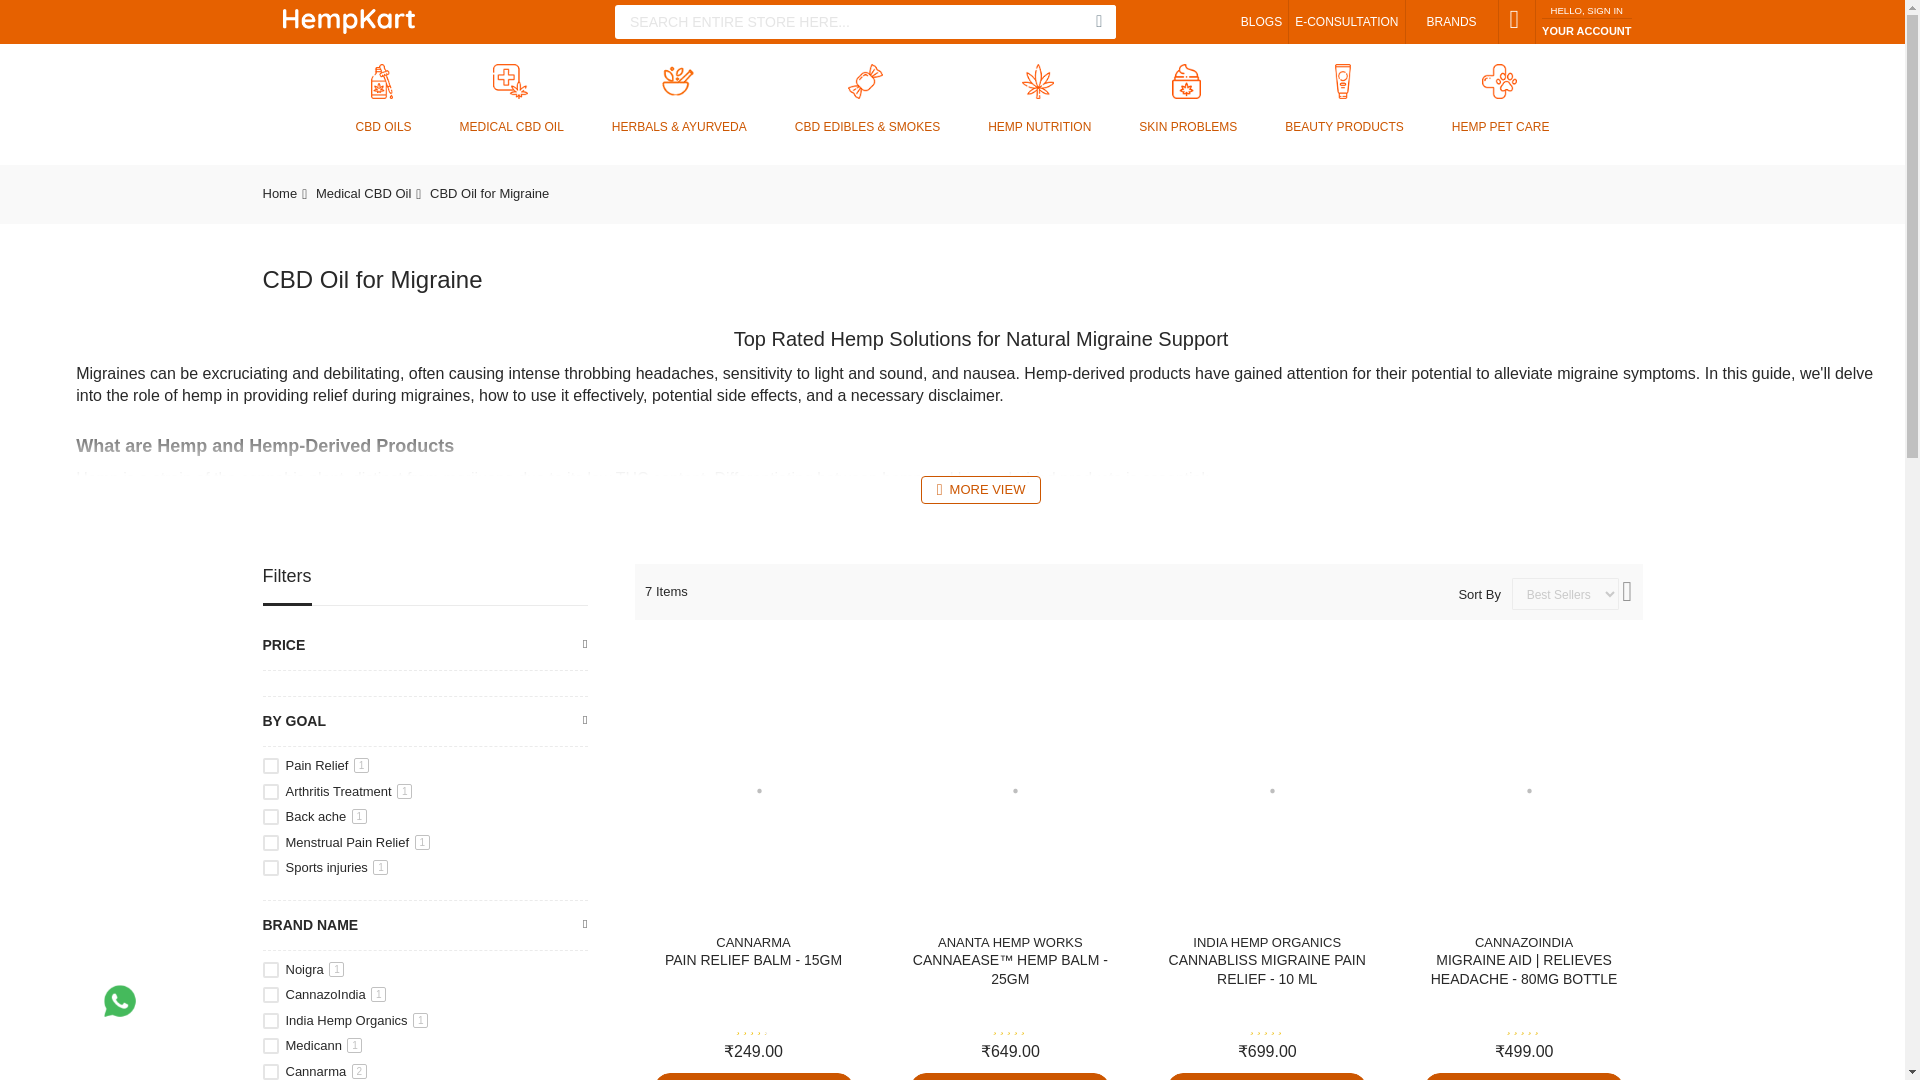 This screenshot has height=1080, width=1920. Describe the element at coordinates (1451, 21) in the screenshot. I see `BRANDS` at that location.